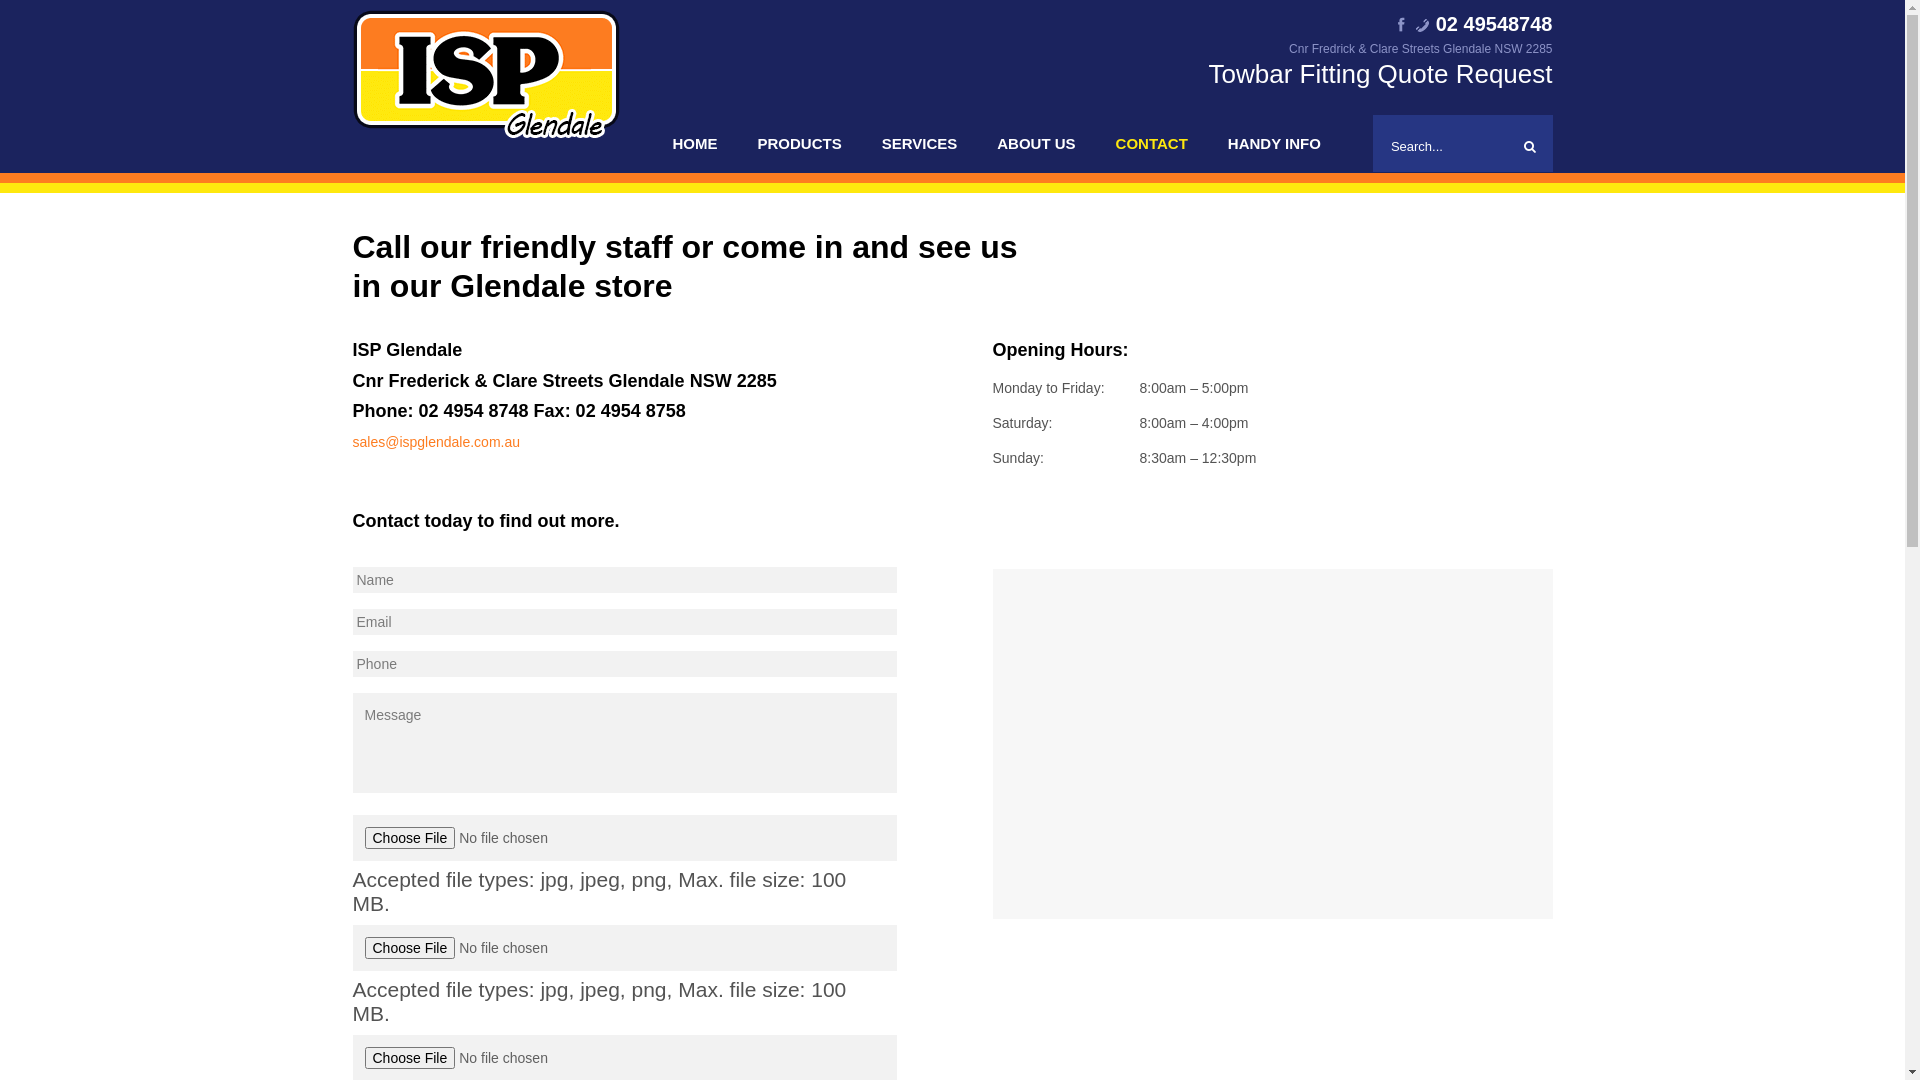  What do you see at coordinates (694, 144) in the screenshot?
I see `HOME` at bounding box center [694, 144].